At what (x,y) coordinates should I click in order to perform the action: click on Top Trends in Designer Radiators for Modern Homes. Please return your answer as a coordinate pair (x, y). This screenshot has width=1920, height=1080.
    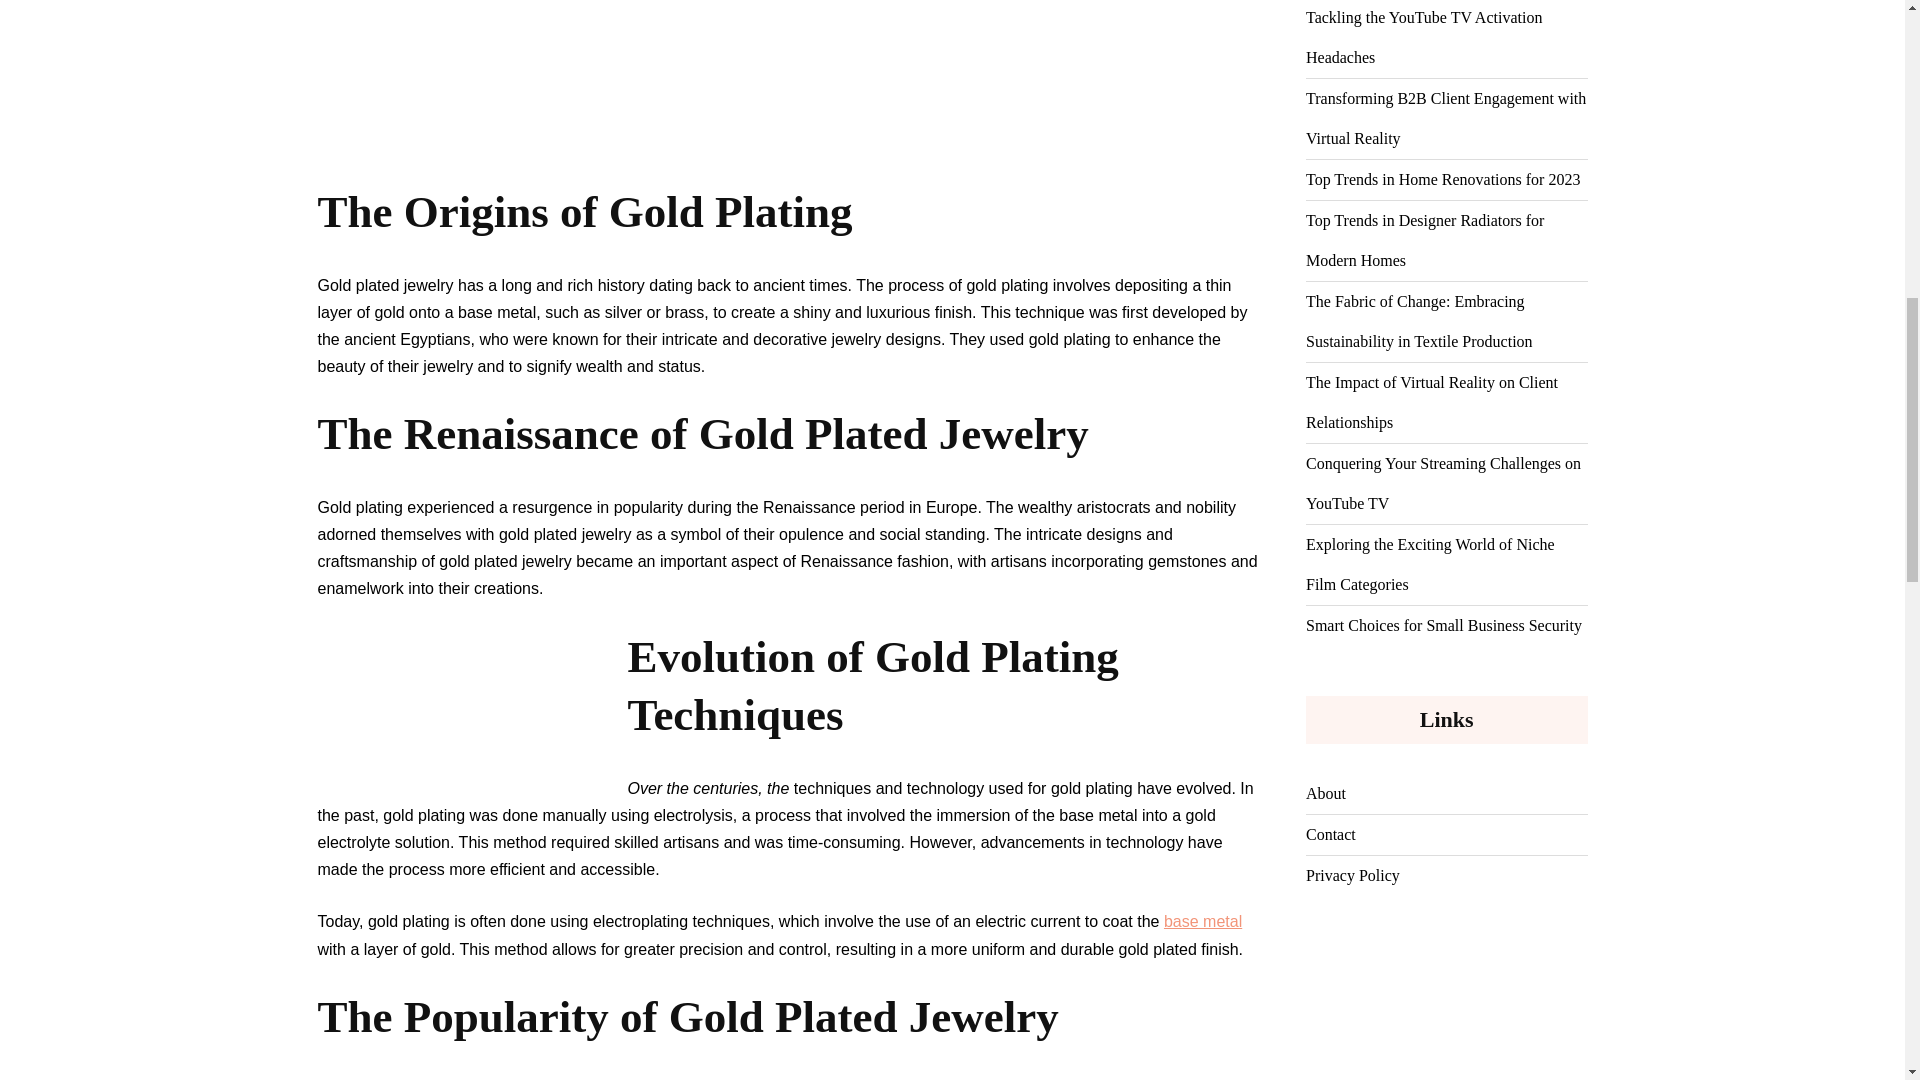
    Looking at the image, I should click on (1446, 240).